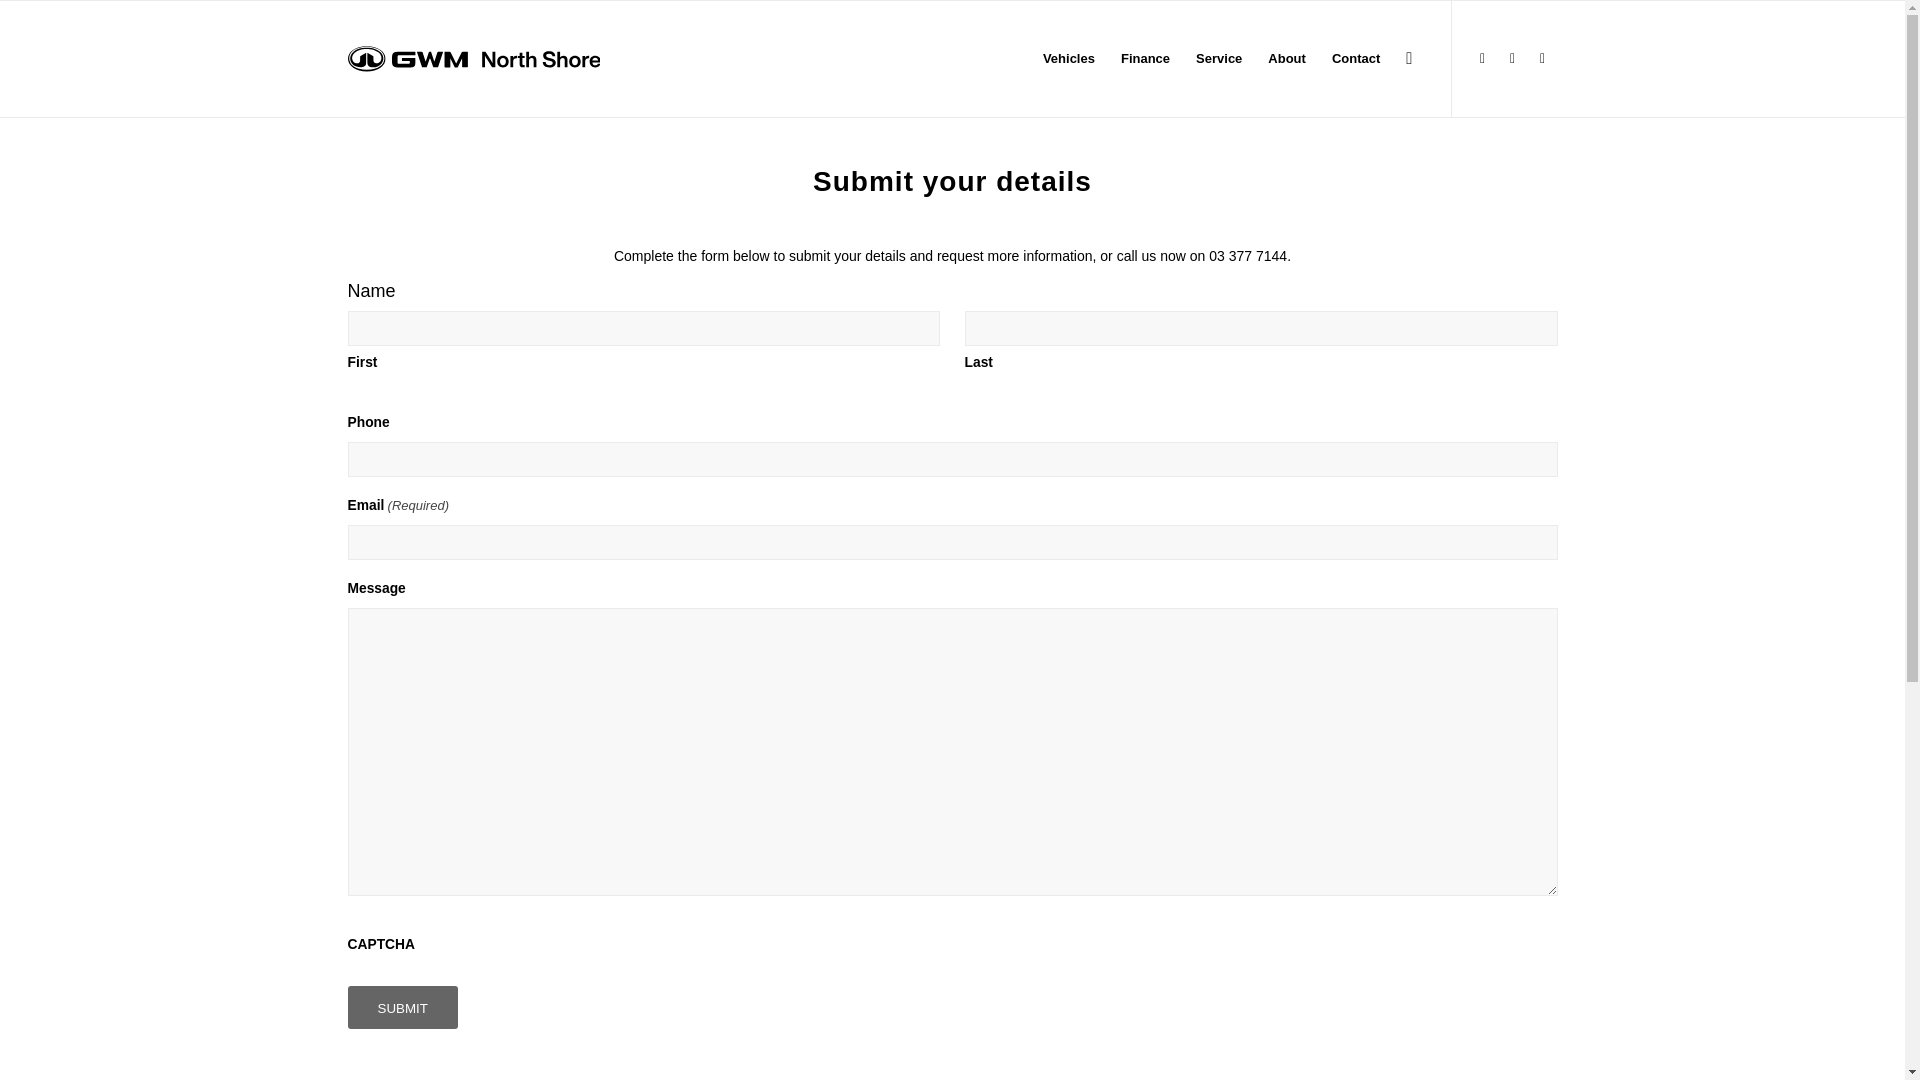 Image resolution: width=1920 pixels, height=1080 pixels. Describe the element at coordinates (1248, 256) in the screenshot. I see `03 377 7144` at that location.